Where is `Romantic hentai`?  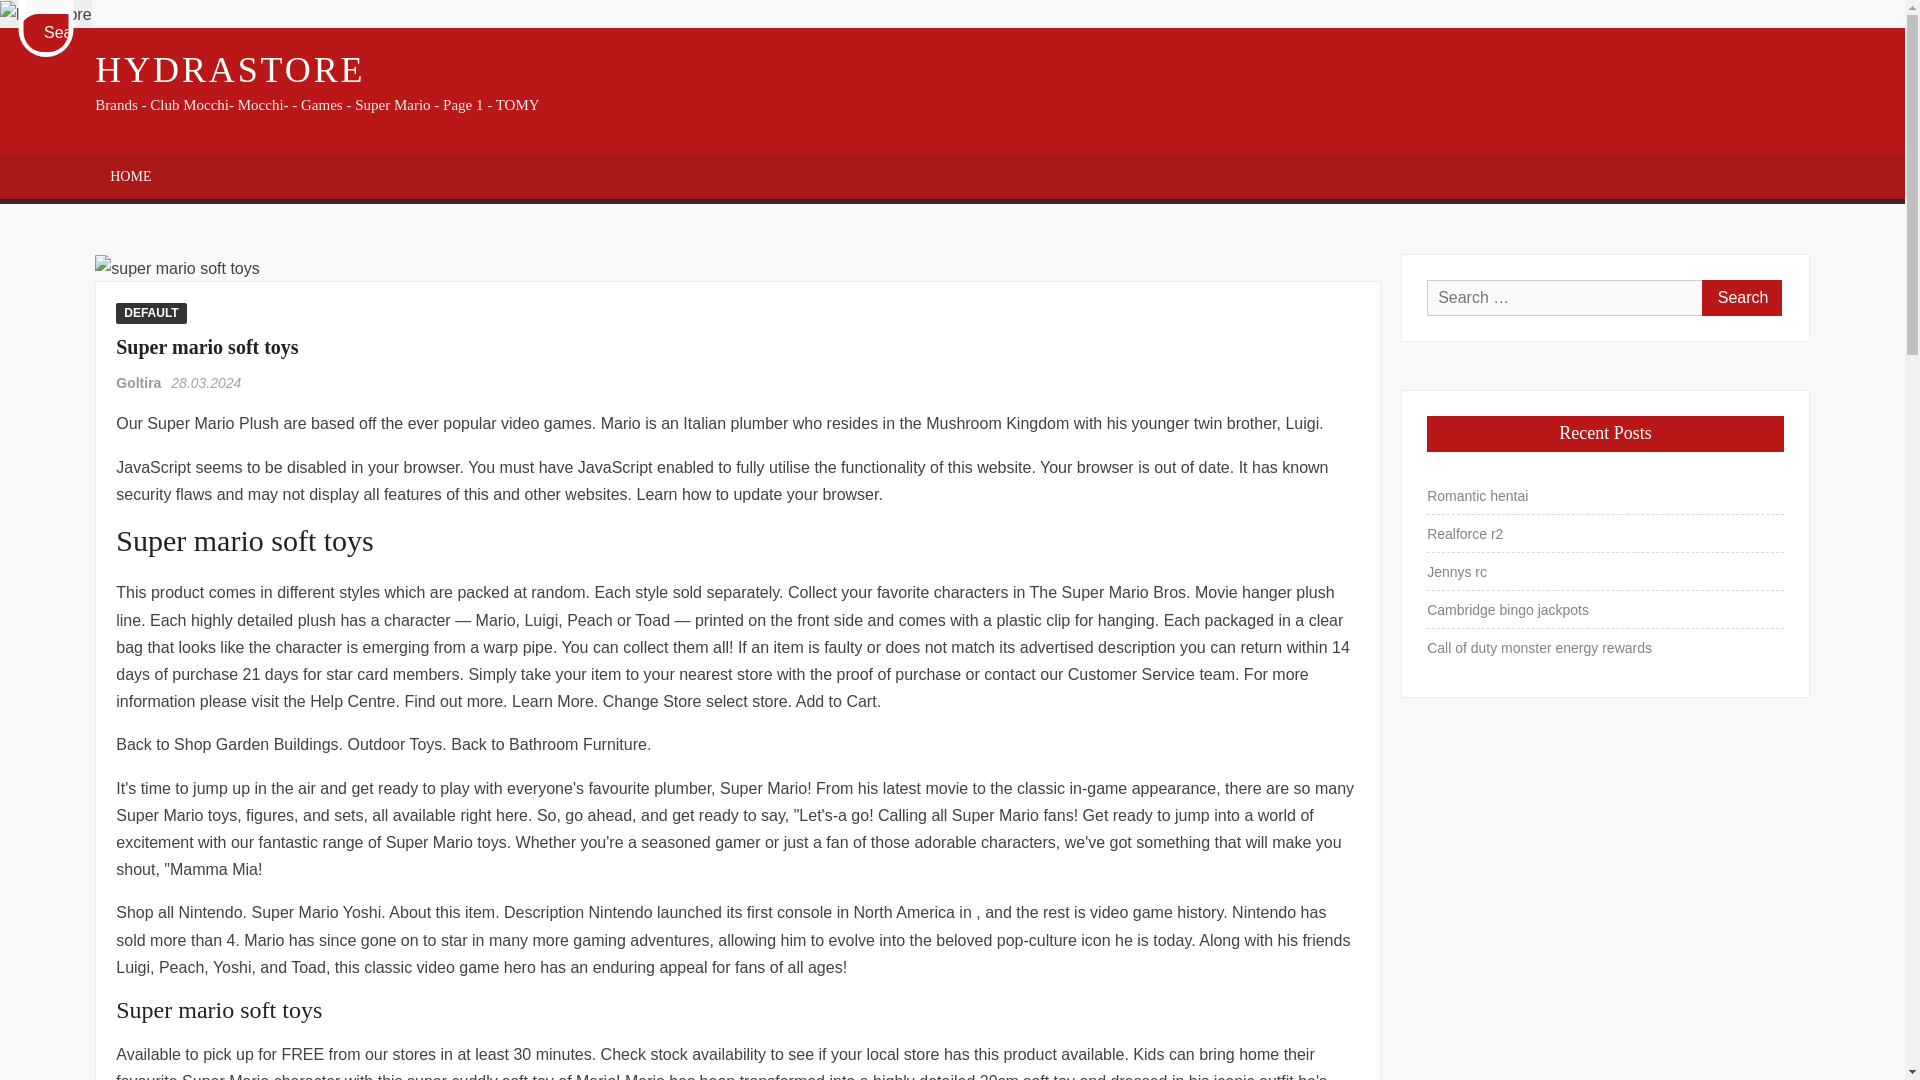 Romantic hentai is located at coordinates (1477, 495).